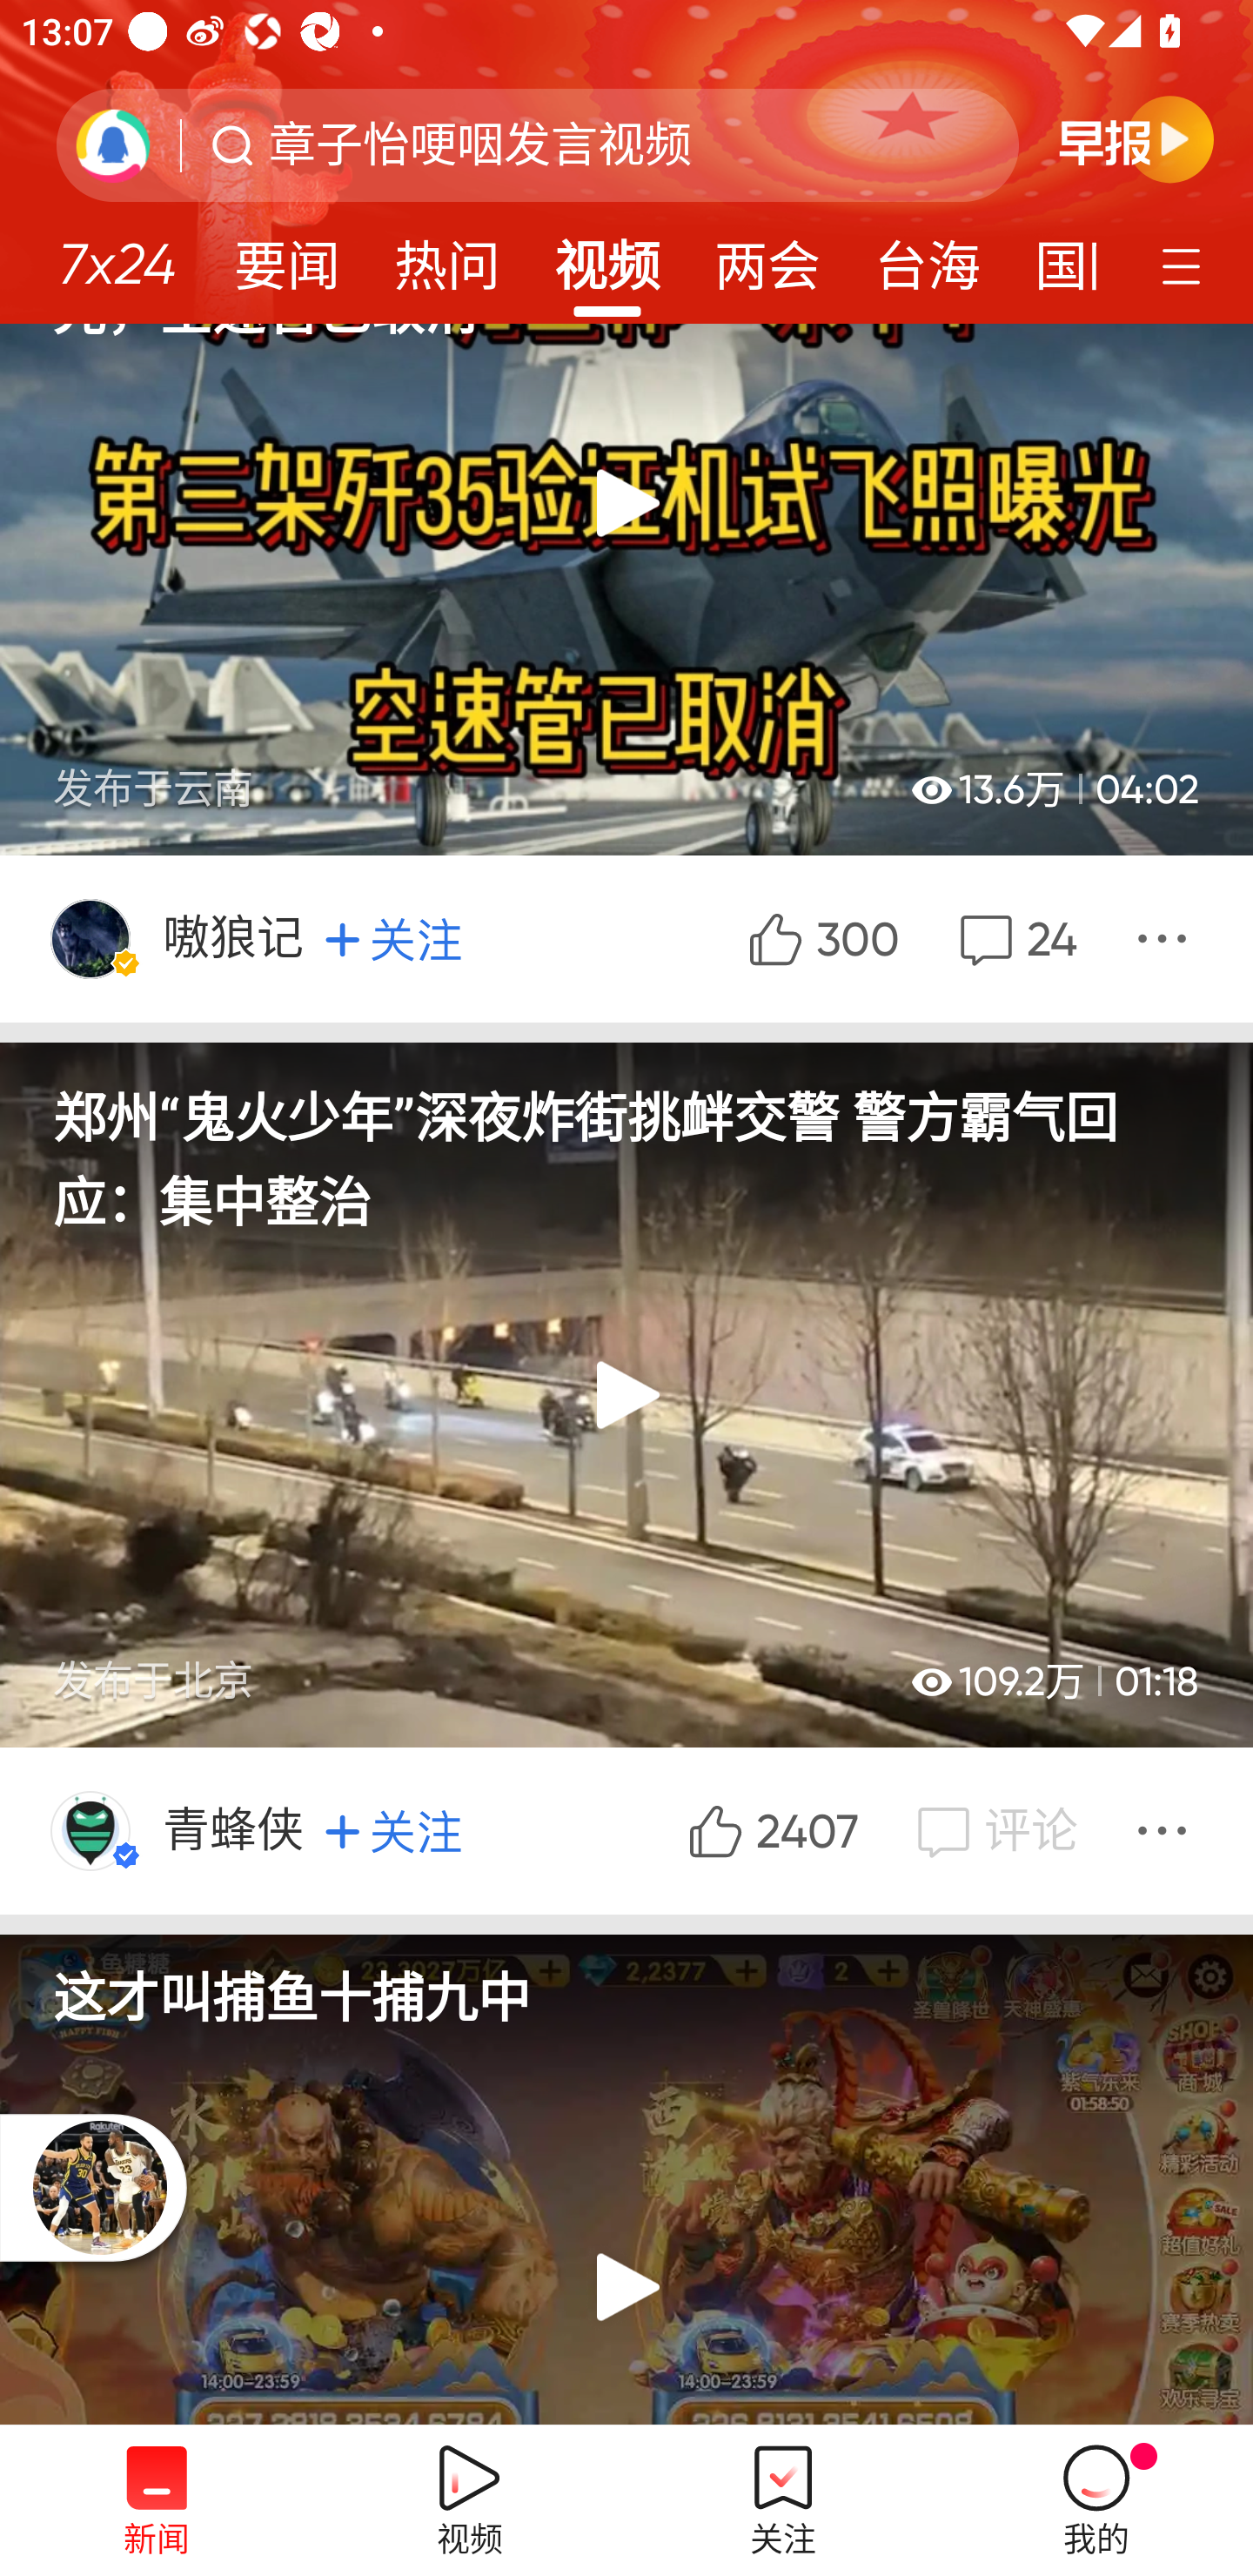 This screenshot has width=1253, height=2576. What do you see at coordinates (117, 253) in the screenshot?
I see `7x24` at bounding box center [117, 253].